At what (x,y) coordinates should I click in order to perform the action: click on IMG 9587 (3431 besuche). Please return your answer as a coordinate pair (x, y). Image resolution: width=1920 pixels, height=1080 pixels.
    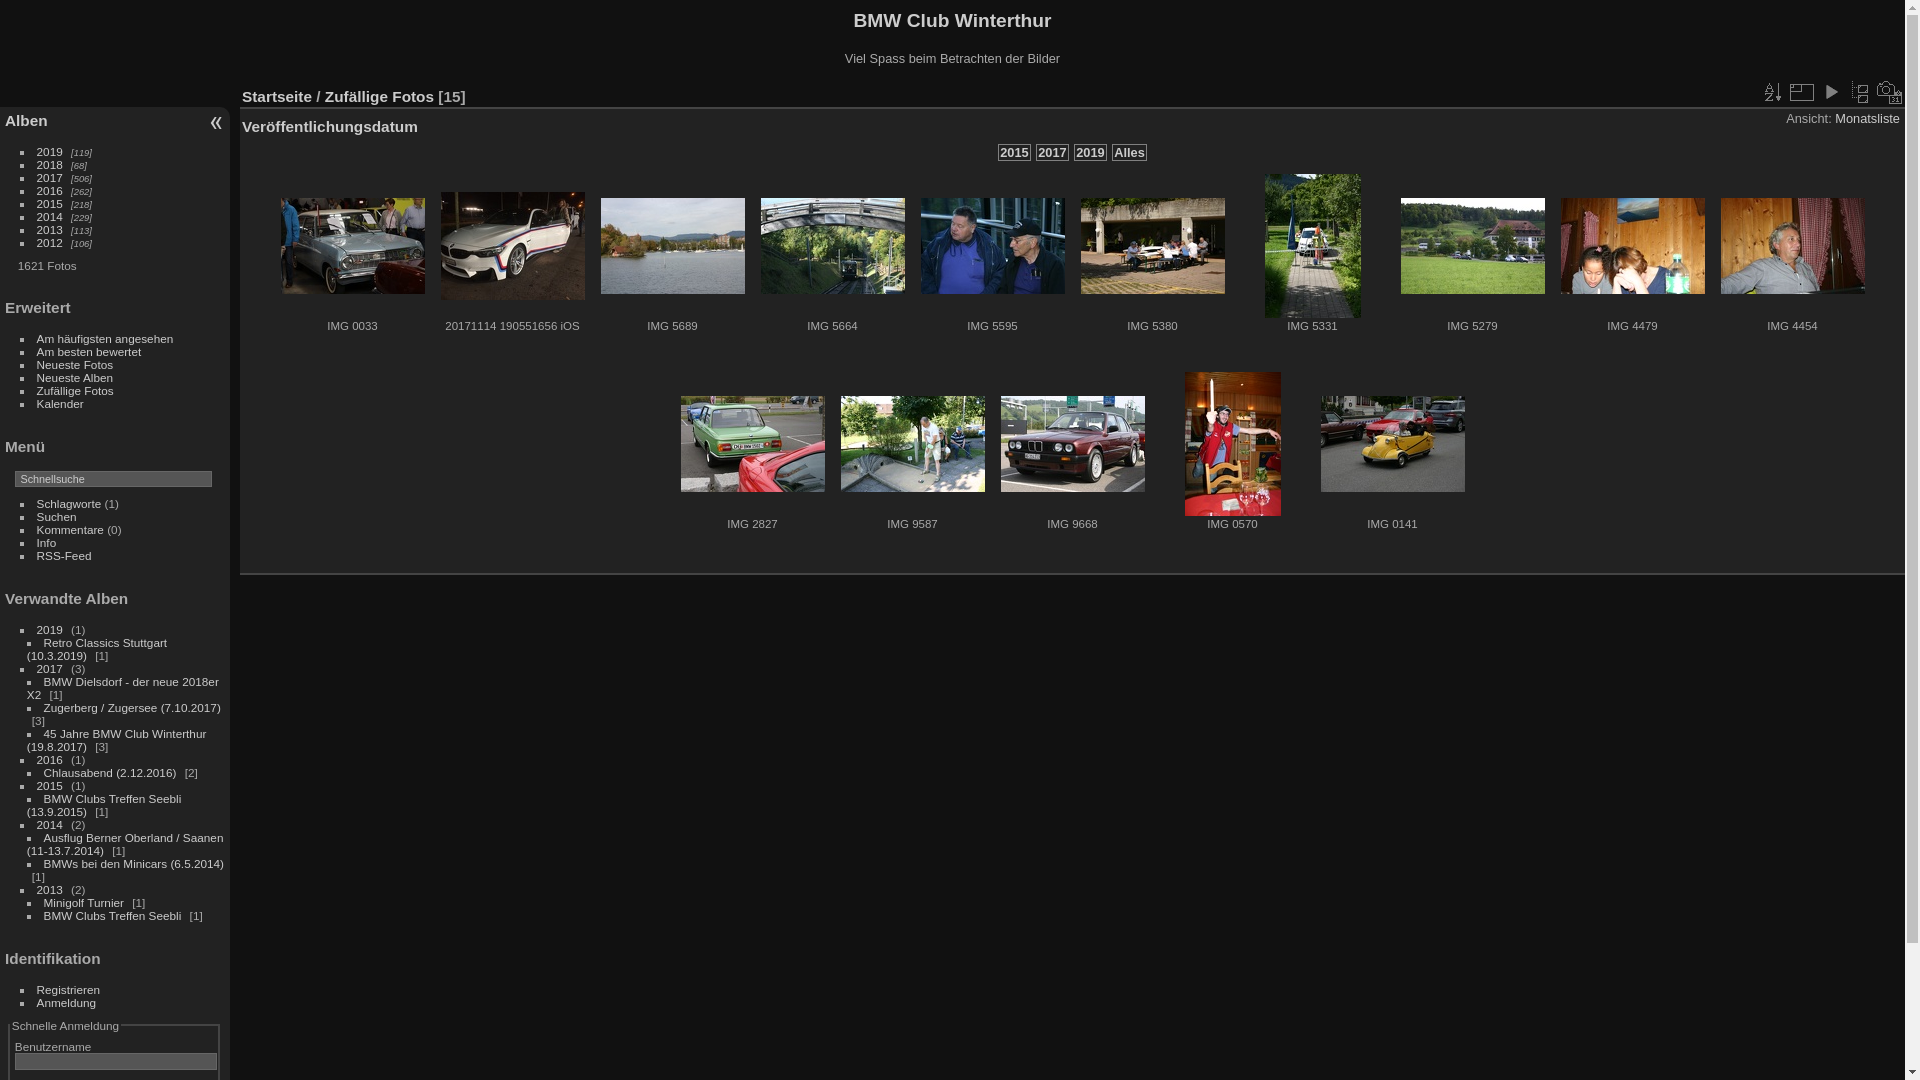
    Looking at the image, I should click on (912, 444).